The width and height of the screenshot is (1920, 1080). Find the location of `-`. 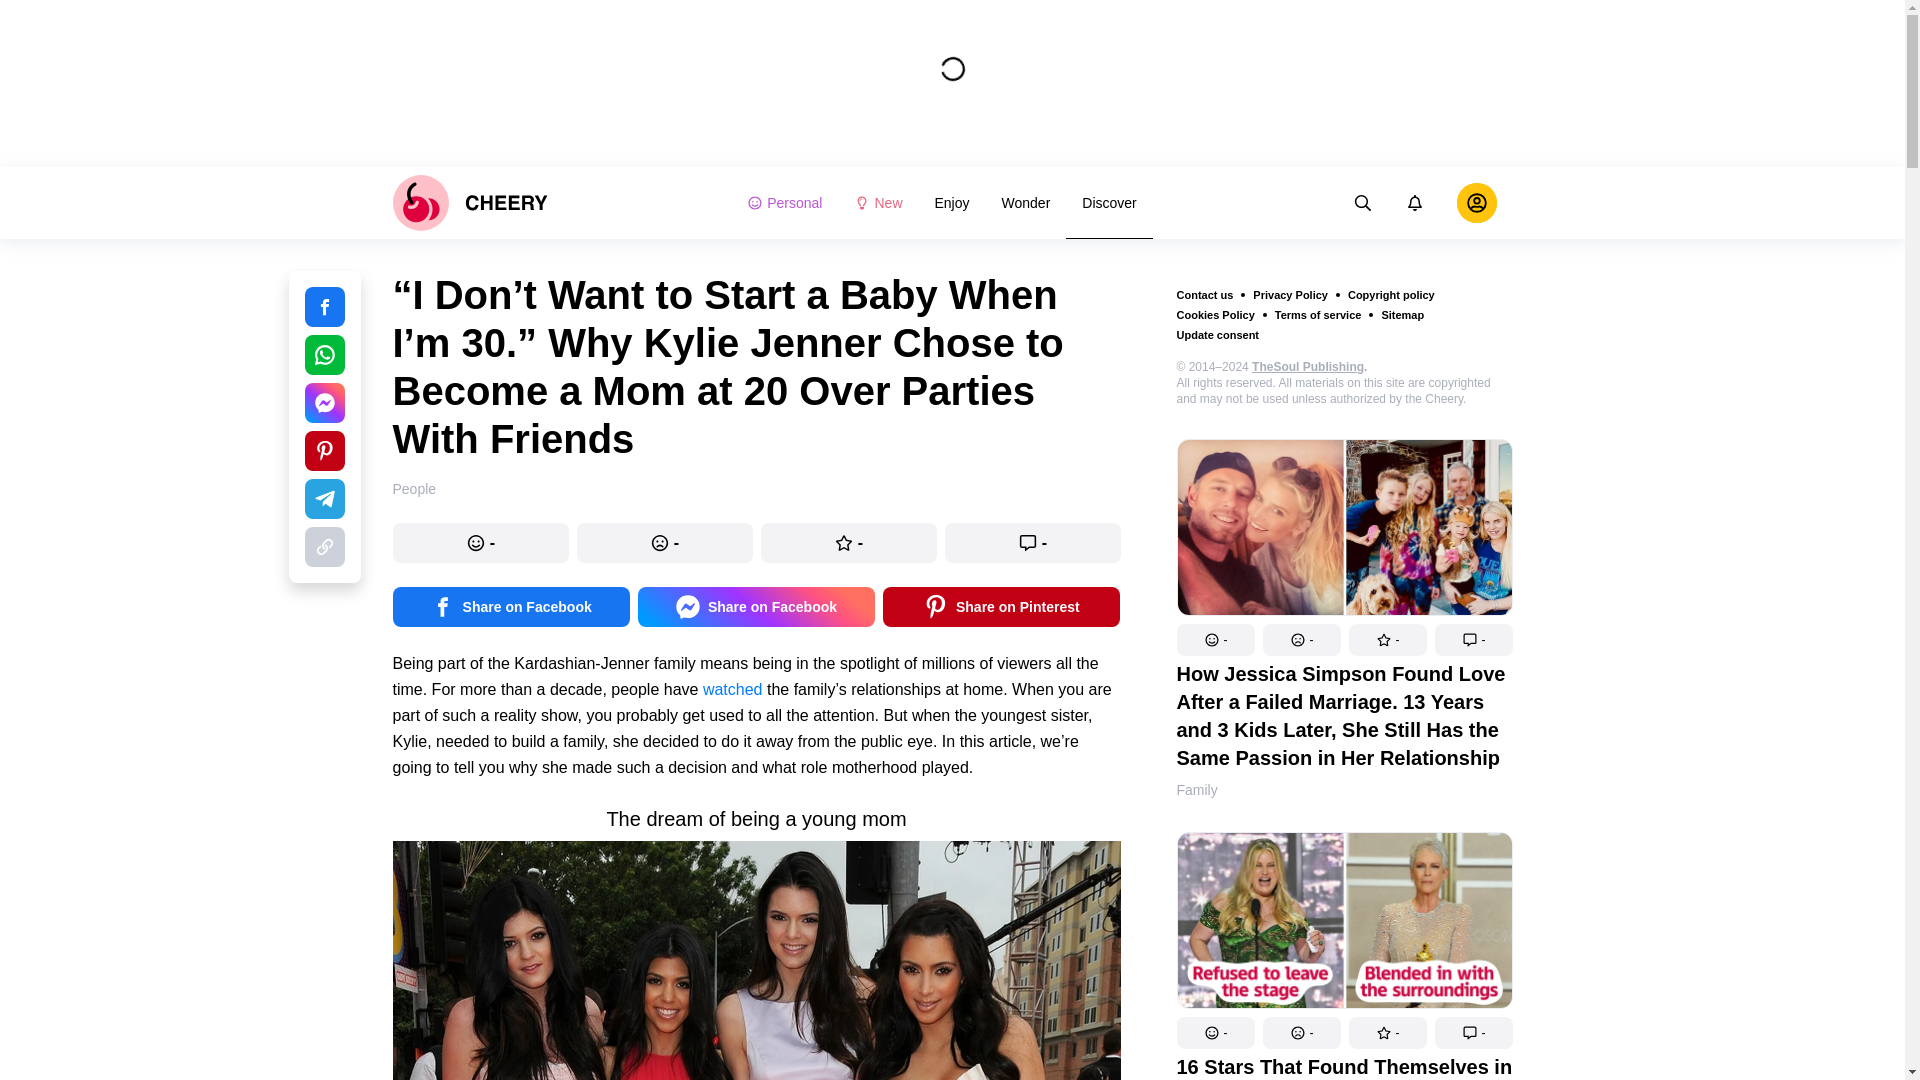

- is located at coordinates (1473, 640).